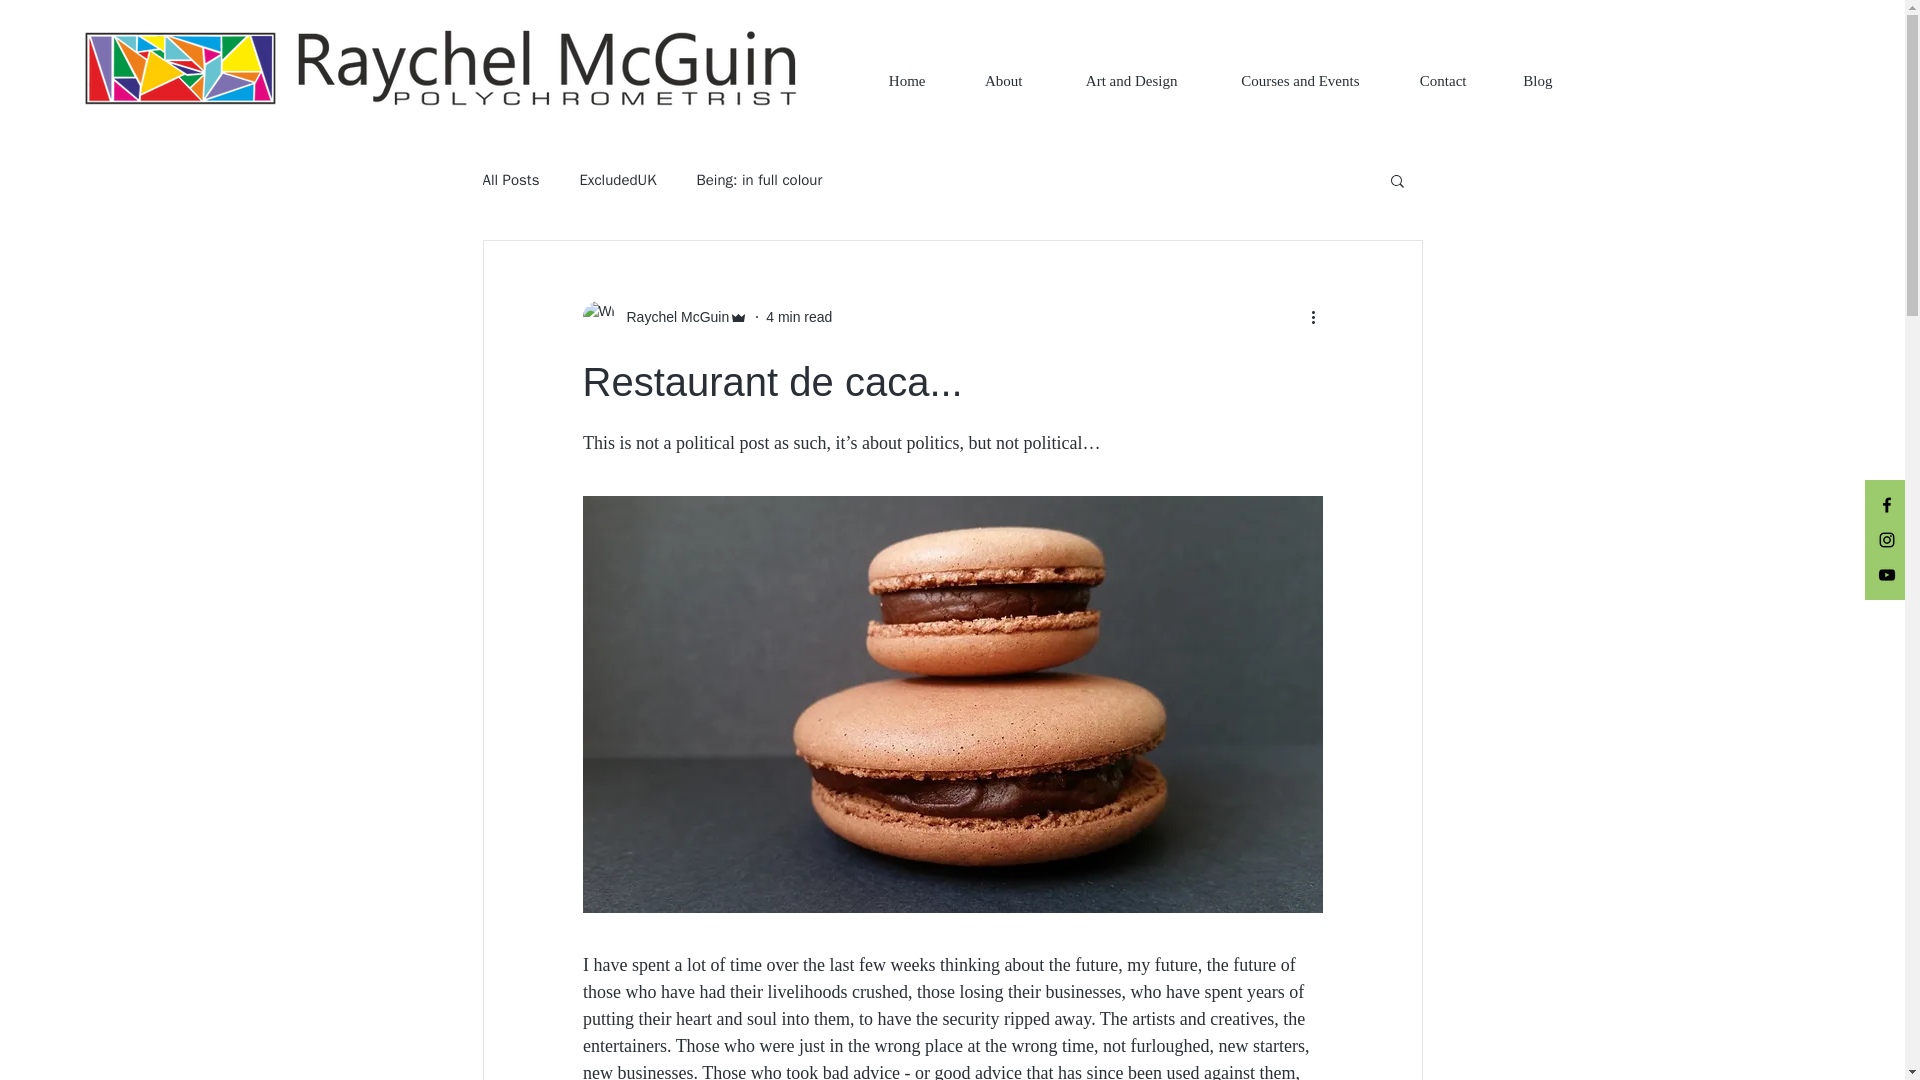 This screenshot has height=1080, width=1920. I want to click on Home, so click(892, 81).